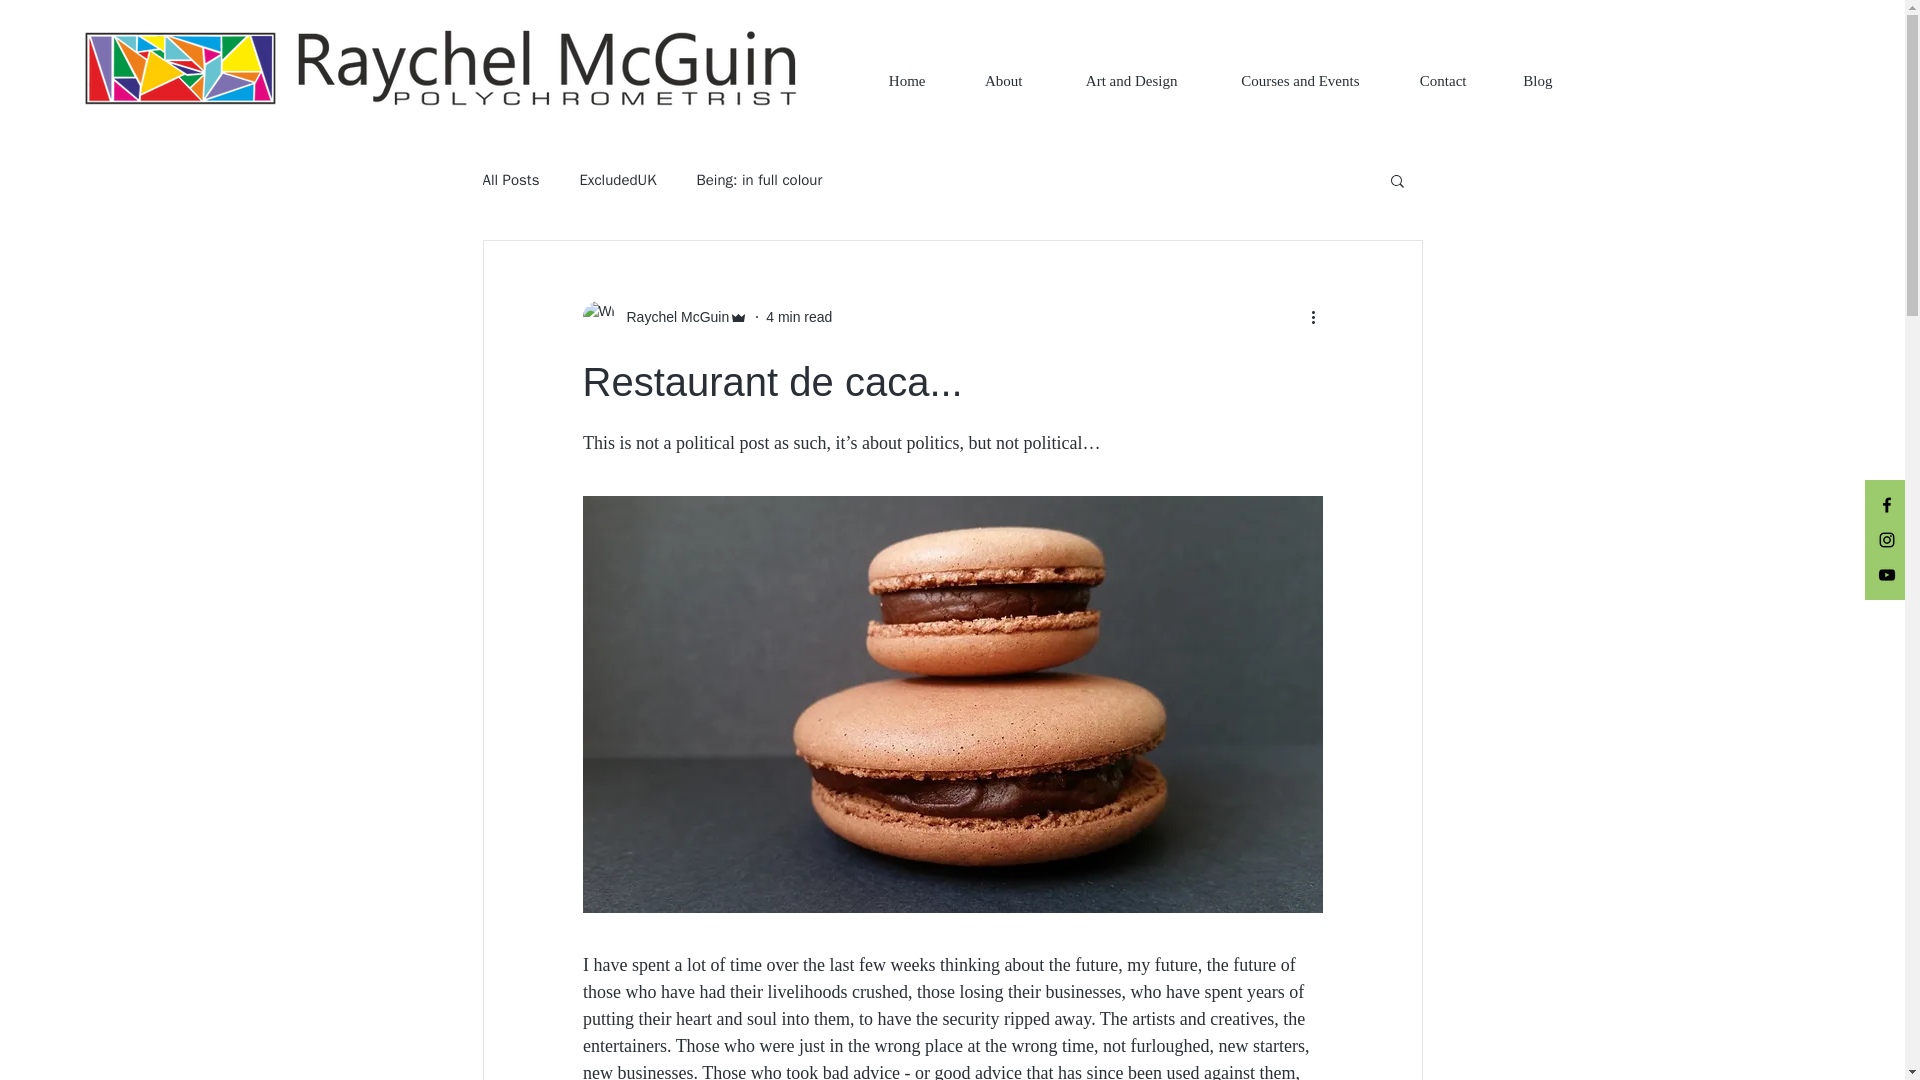 This screenshot has height=1080, width=1920. I want to click on Home, so click(892, 81).